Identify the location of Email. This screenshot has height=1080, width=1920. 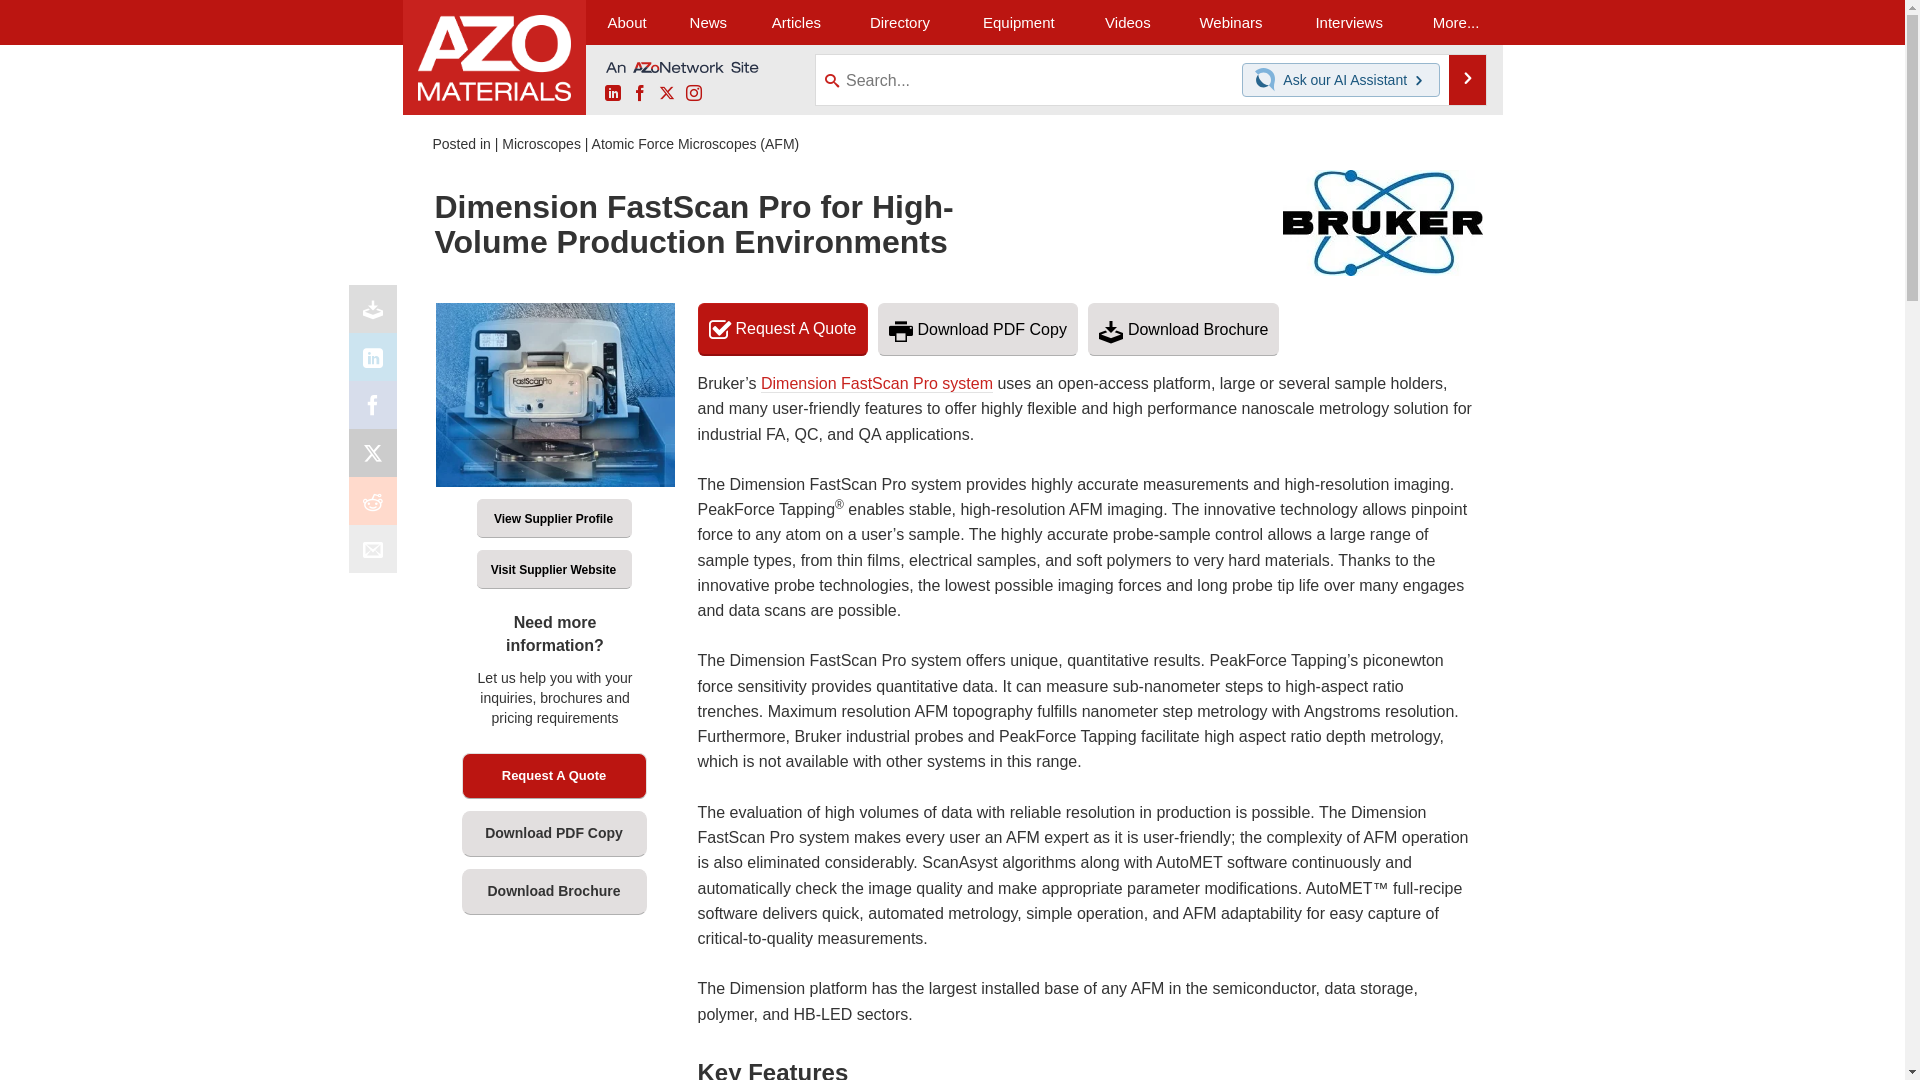
(377, 554).